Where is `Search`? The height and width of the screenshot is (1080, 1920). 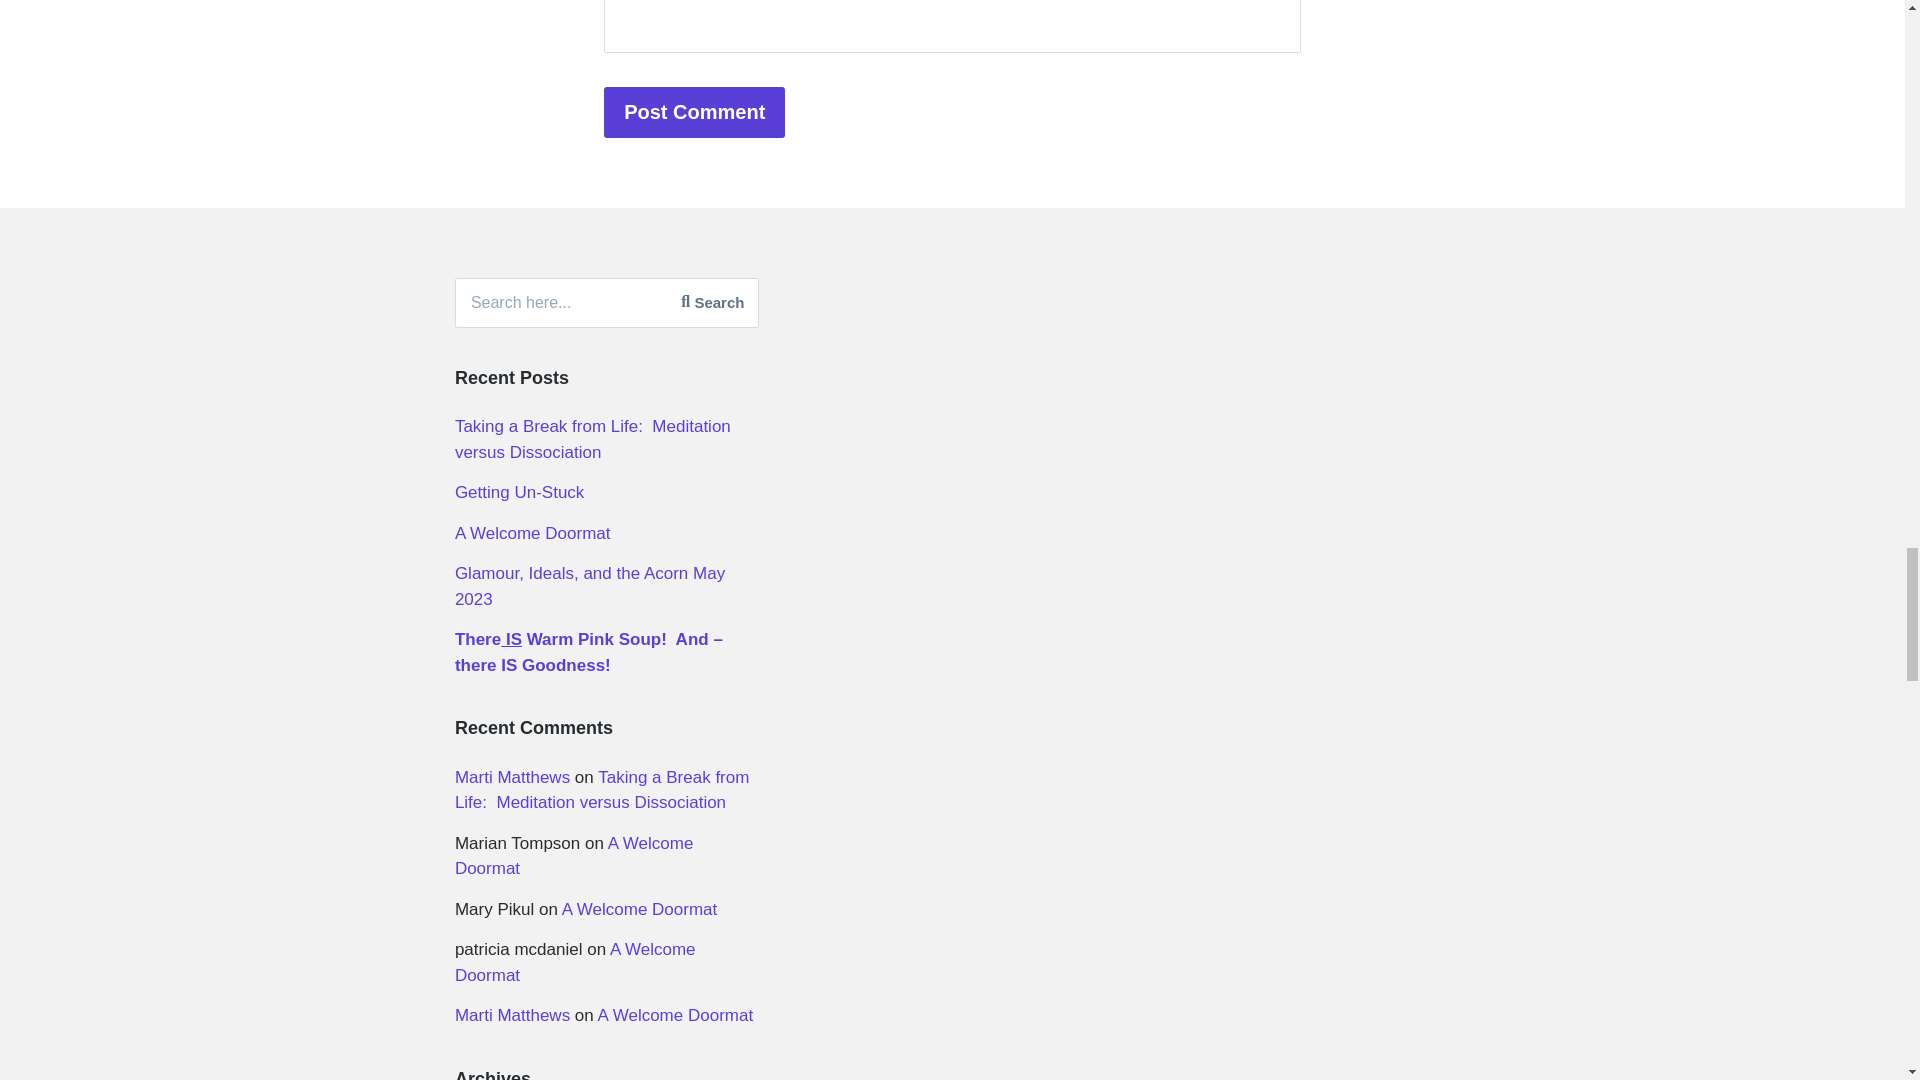
Search is located at coordinates (712, 302).